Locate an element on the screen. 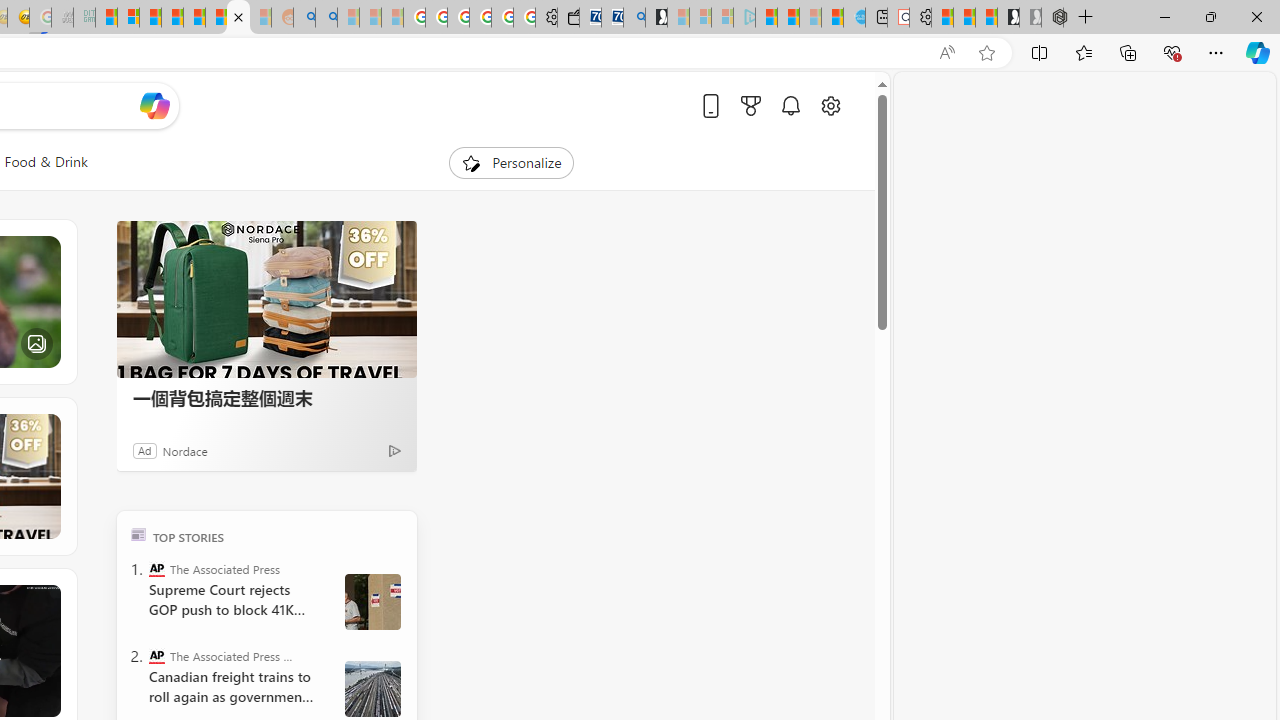  Read aloud this page (Ctrl+Shift+U) is located at coordinates (946, 53).